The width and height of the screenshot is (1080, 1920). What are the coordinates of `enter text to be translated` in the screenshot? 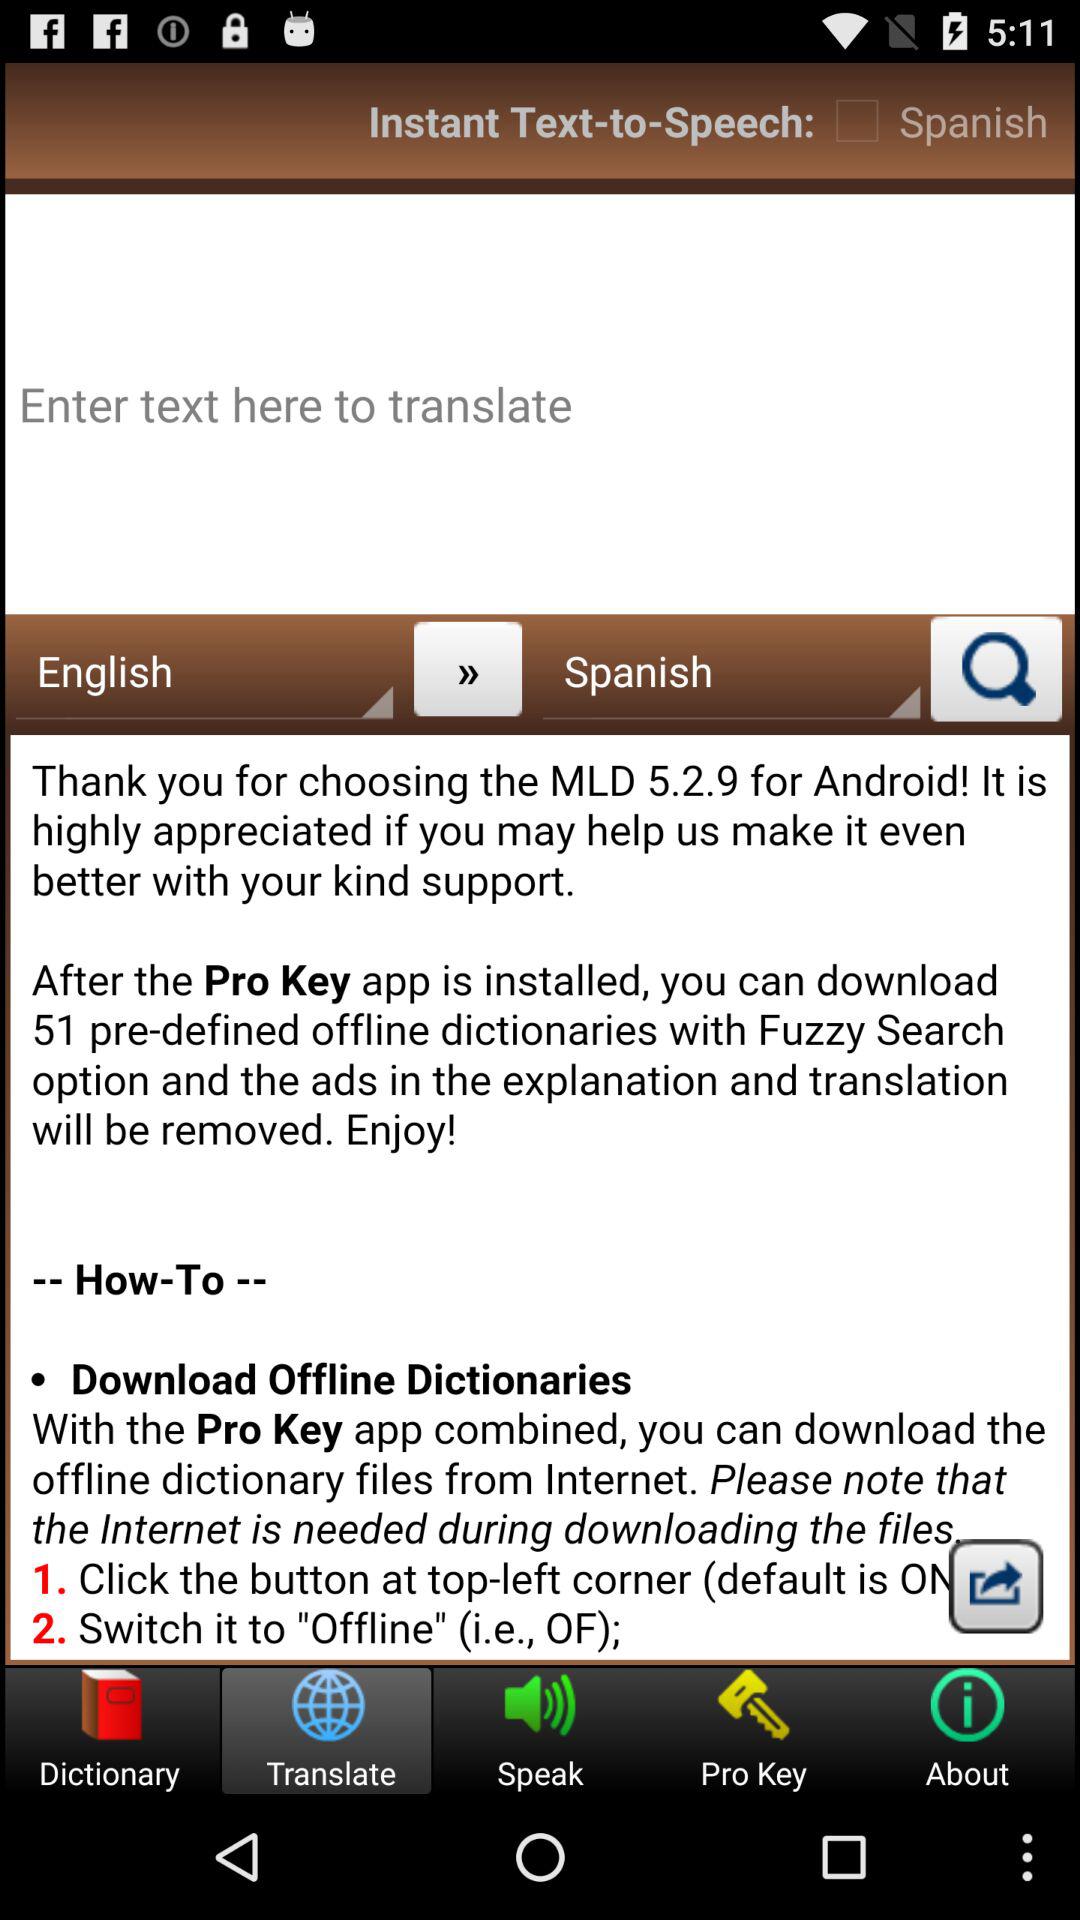 It's located at (540, 404).